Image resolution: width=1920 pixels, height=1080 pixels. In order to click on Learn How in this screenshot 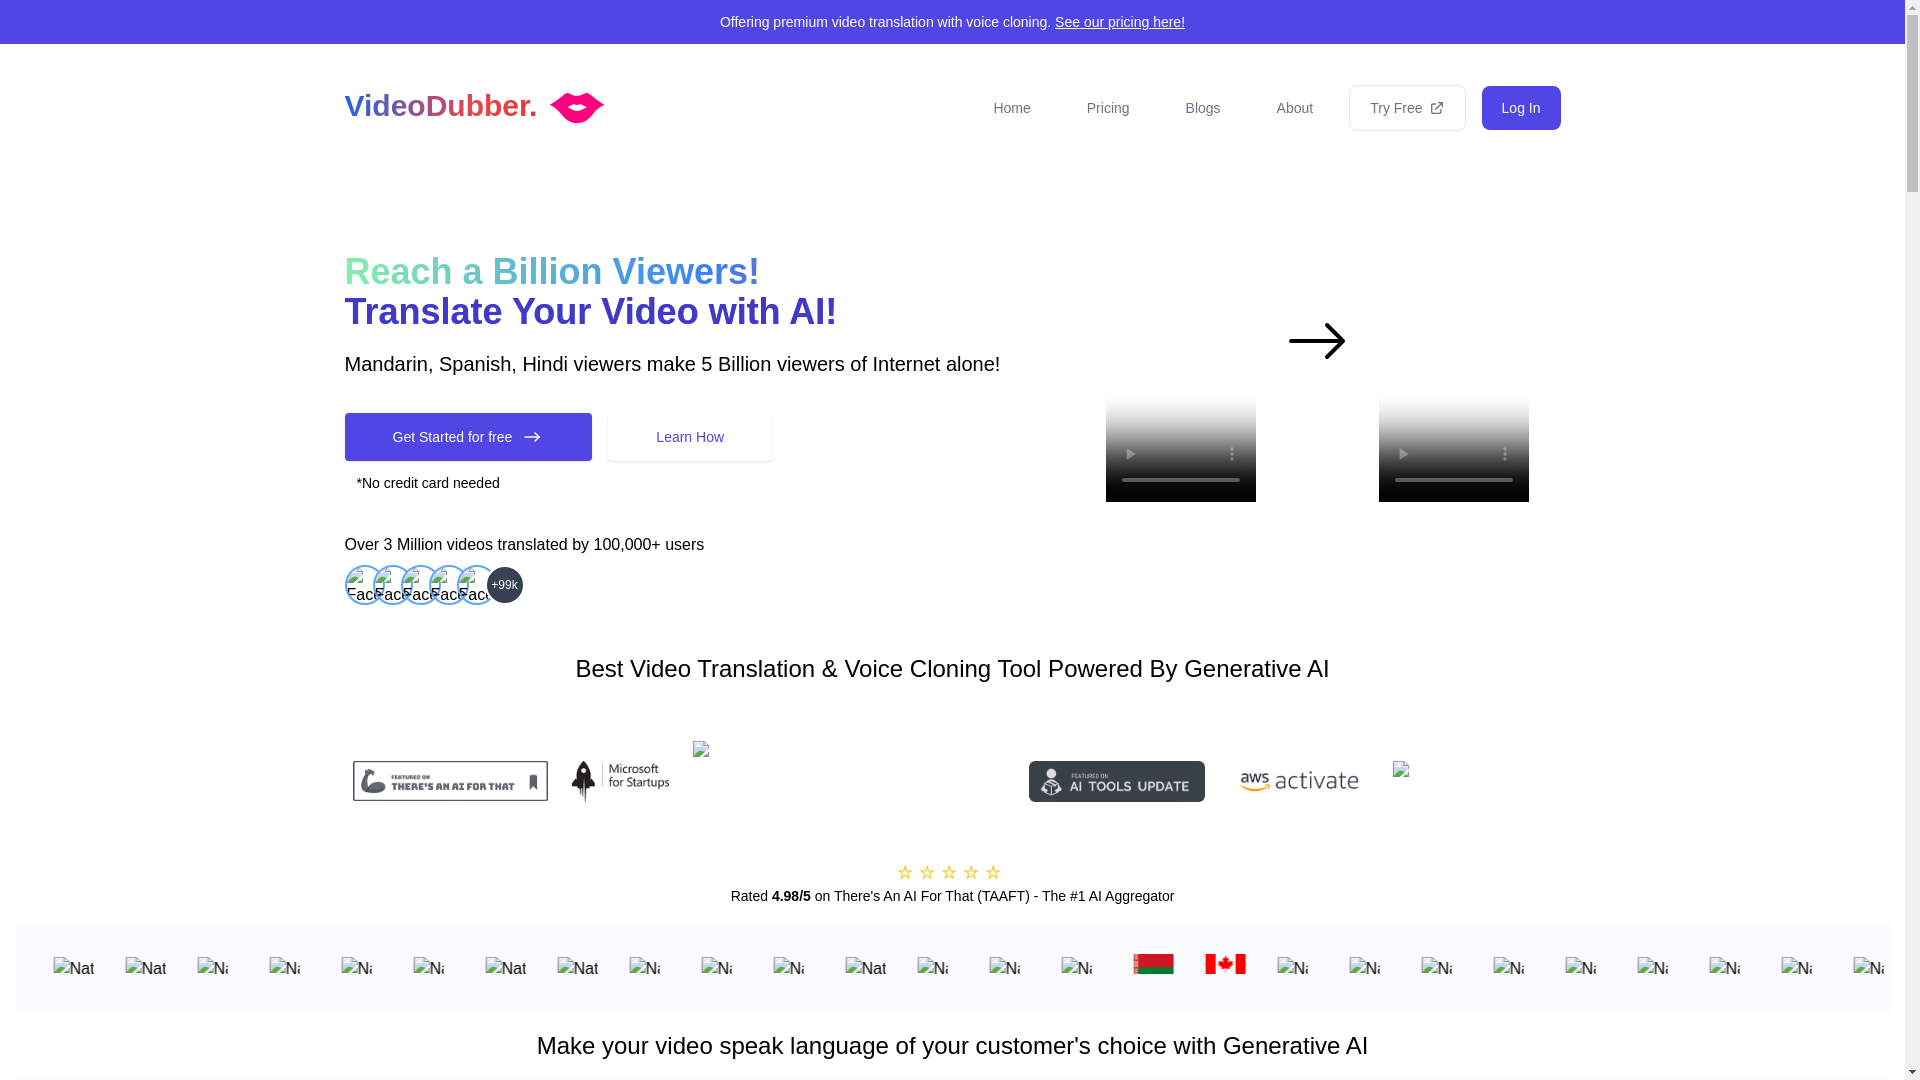, I will do `click(690, 436)`.